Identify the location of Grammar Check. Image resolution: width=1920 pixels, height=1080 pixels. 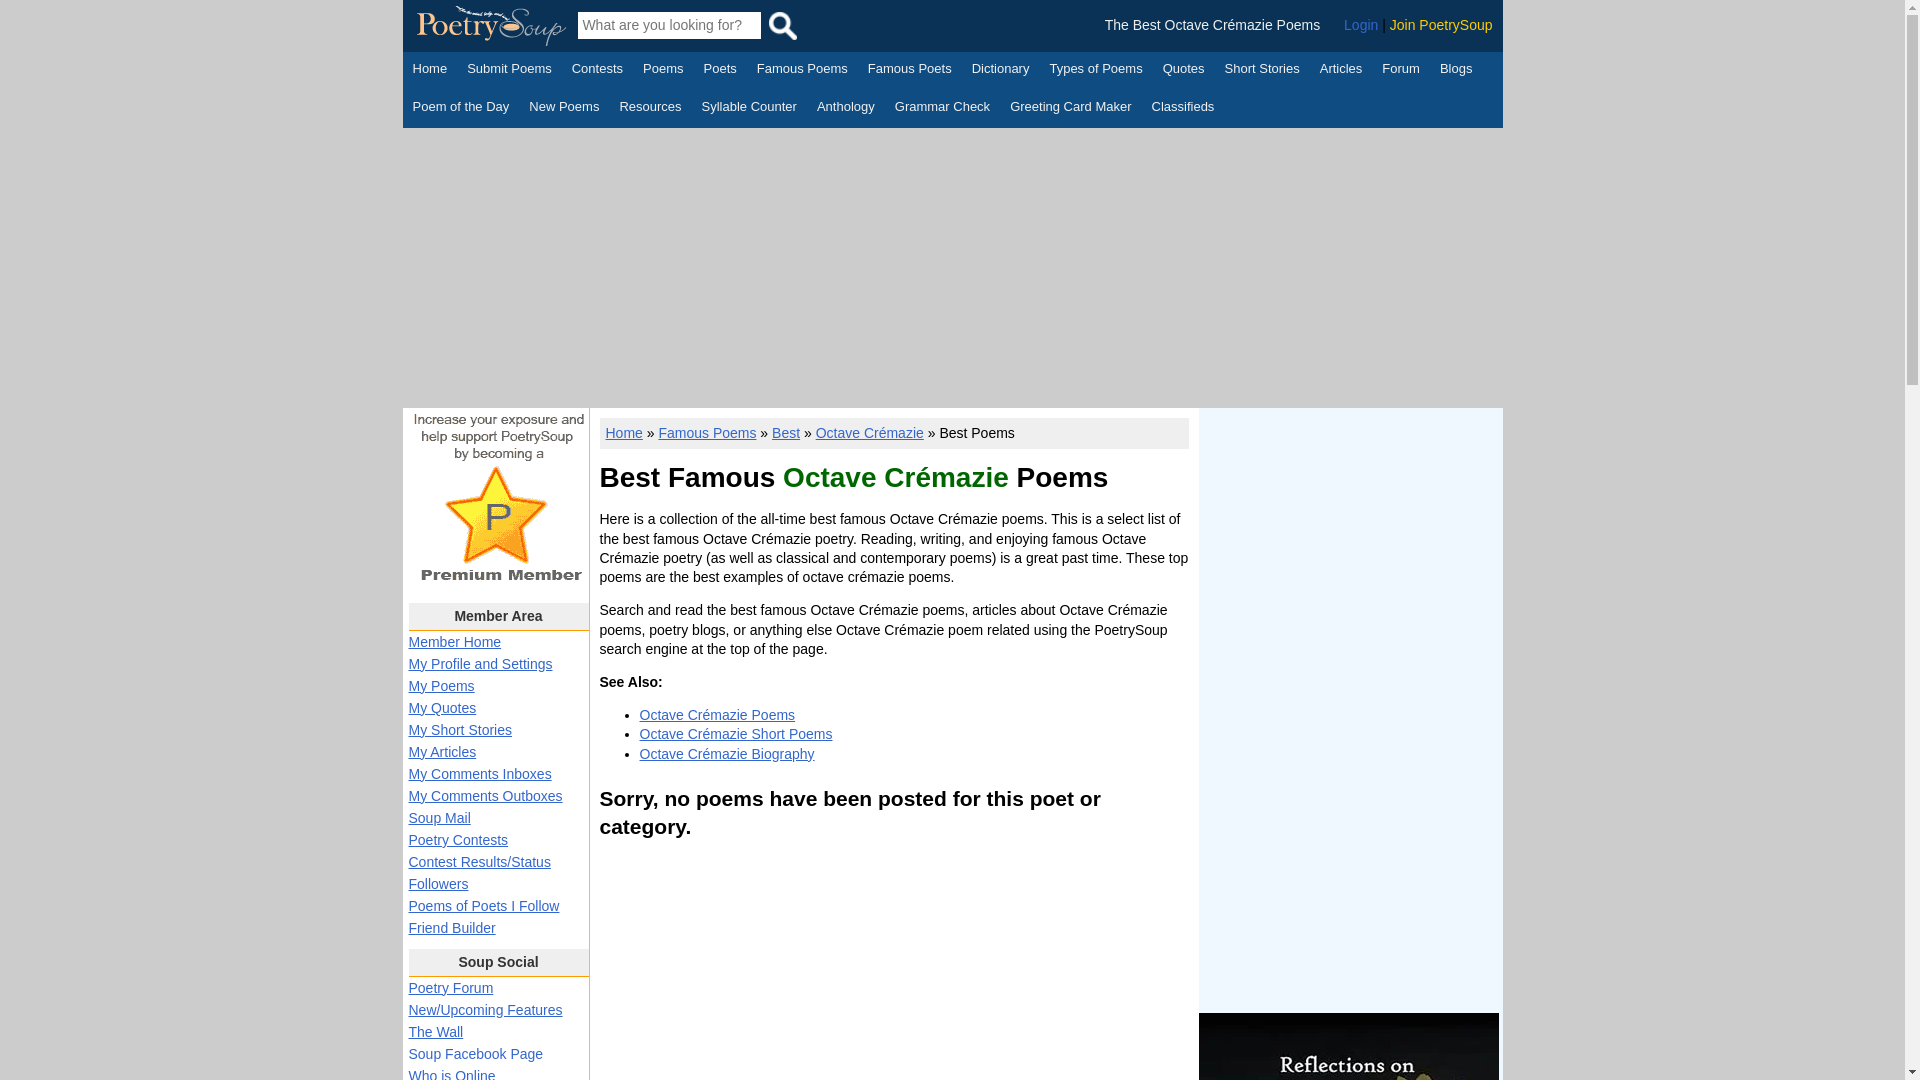
(942, 108).